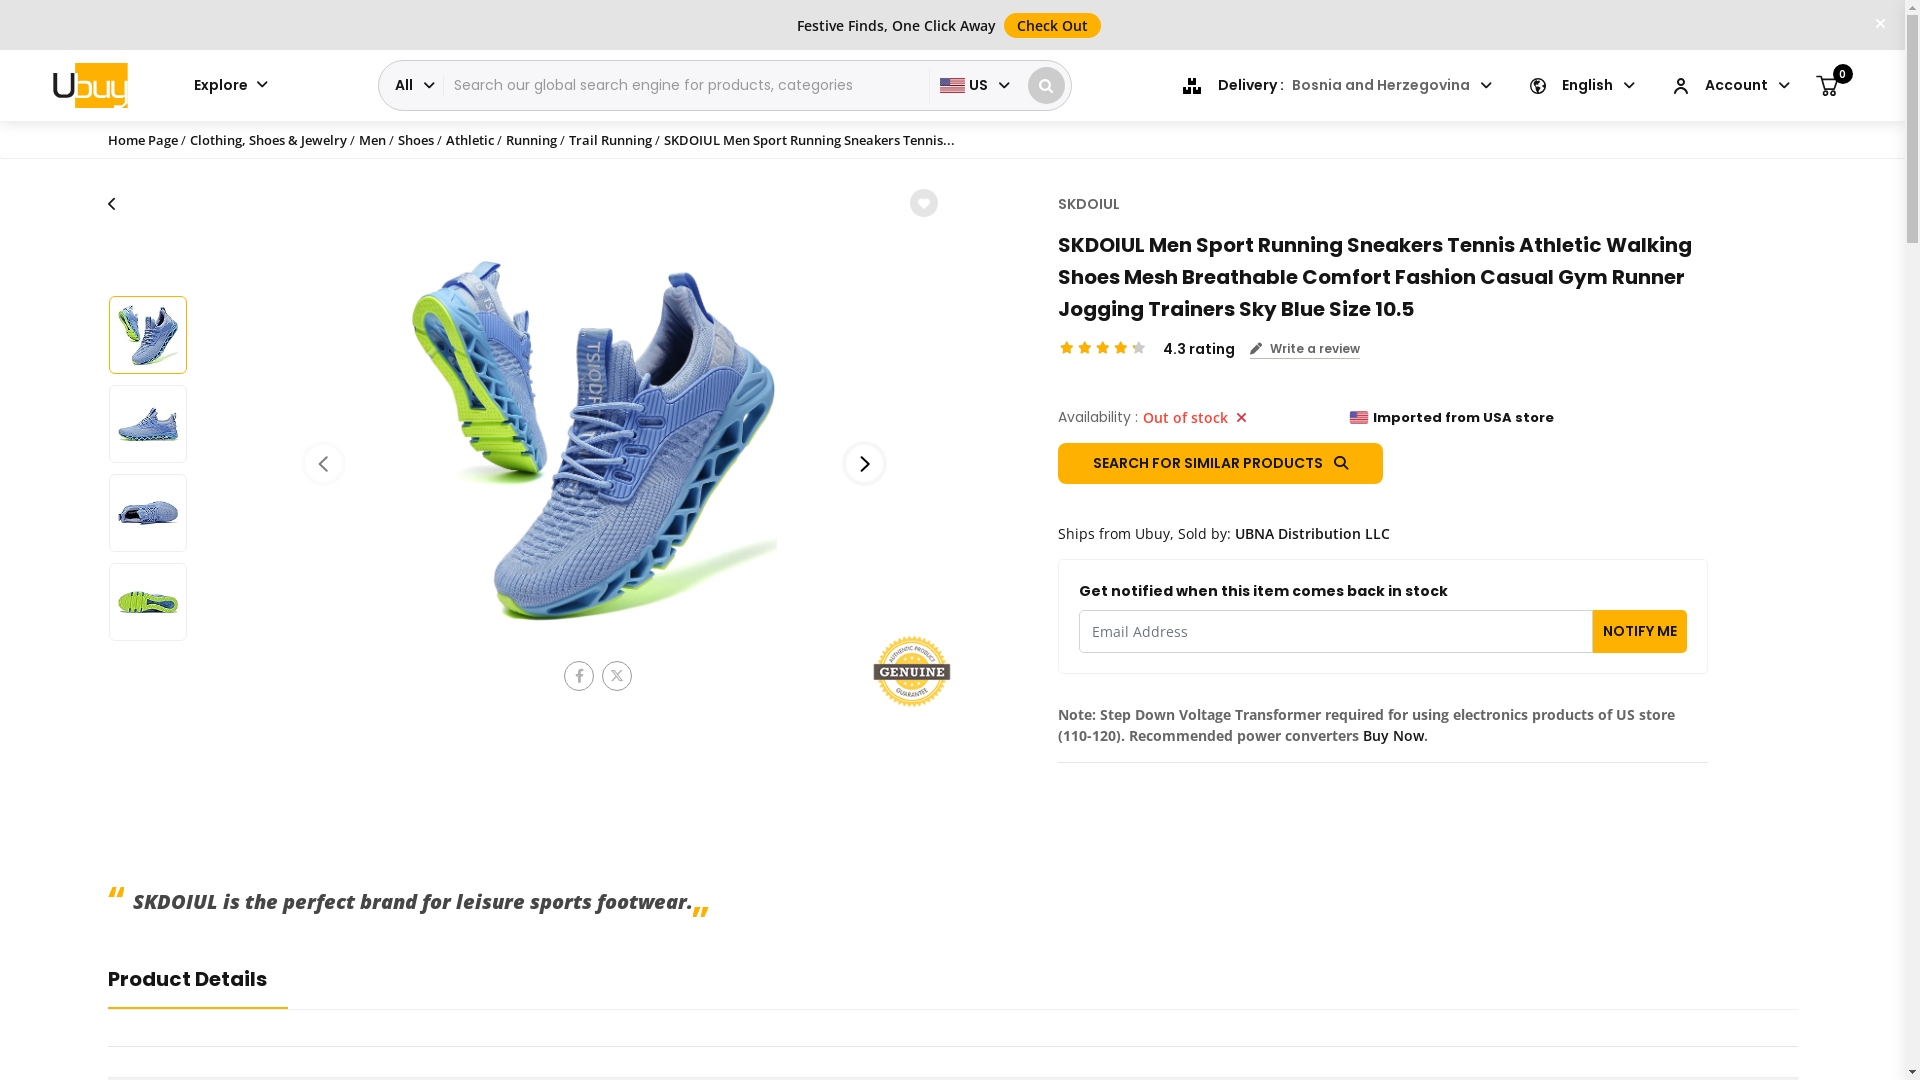 This screenshot has height=1080, width=1920. I want to click on Buy Now, so click(1392, 736).